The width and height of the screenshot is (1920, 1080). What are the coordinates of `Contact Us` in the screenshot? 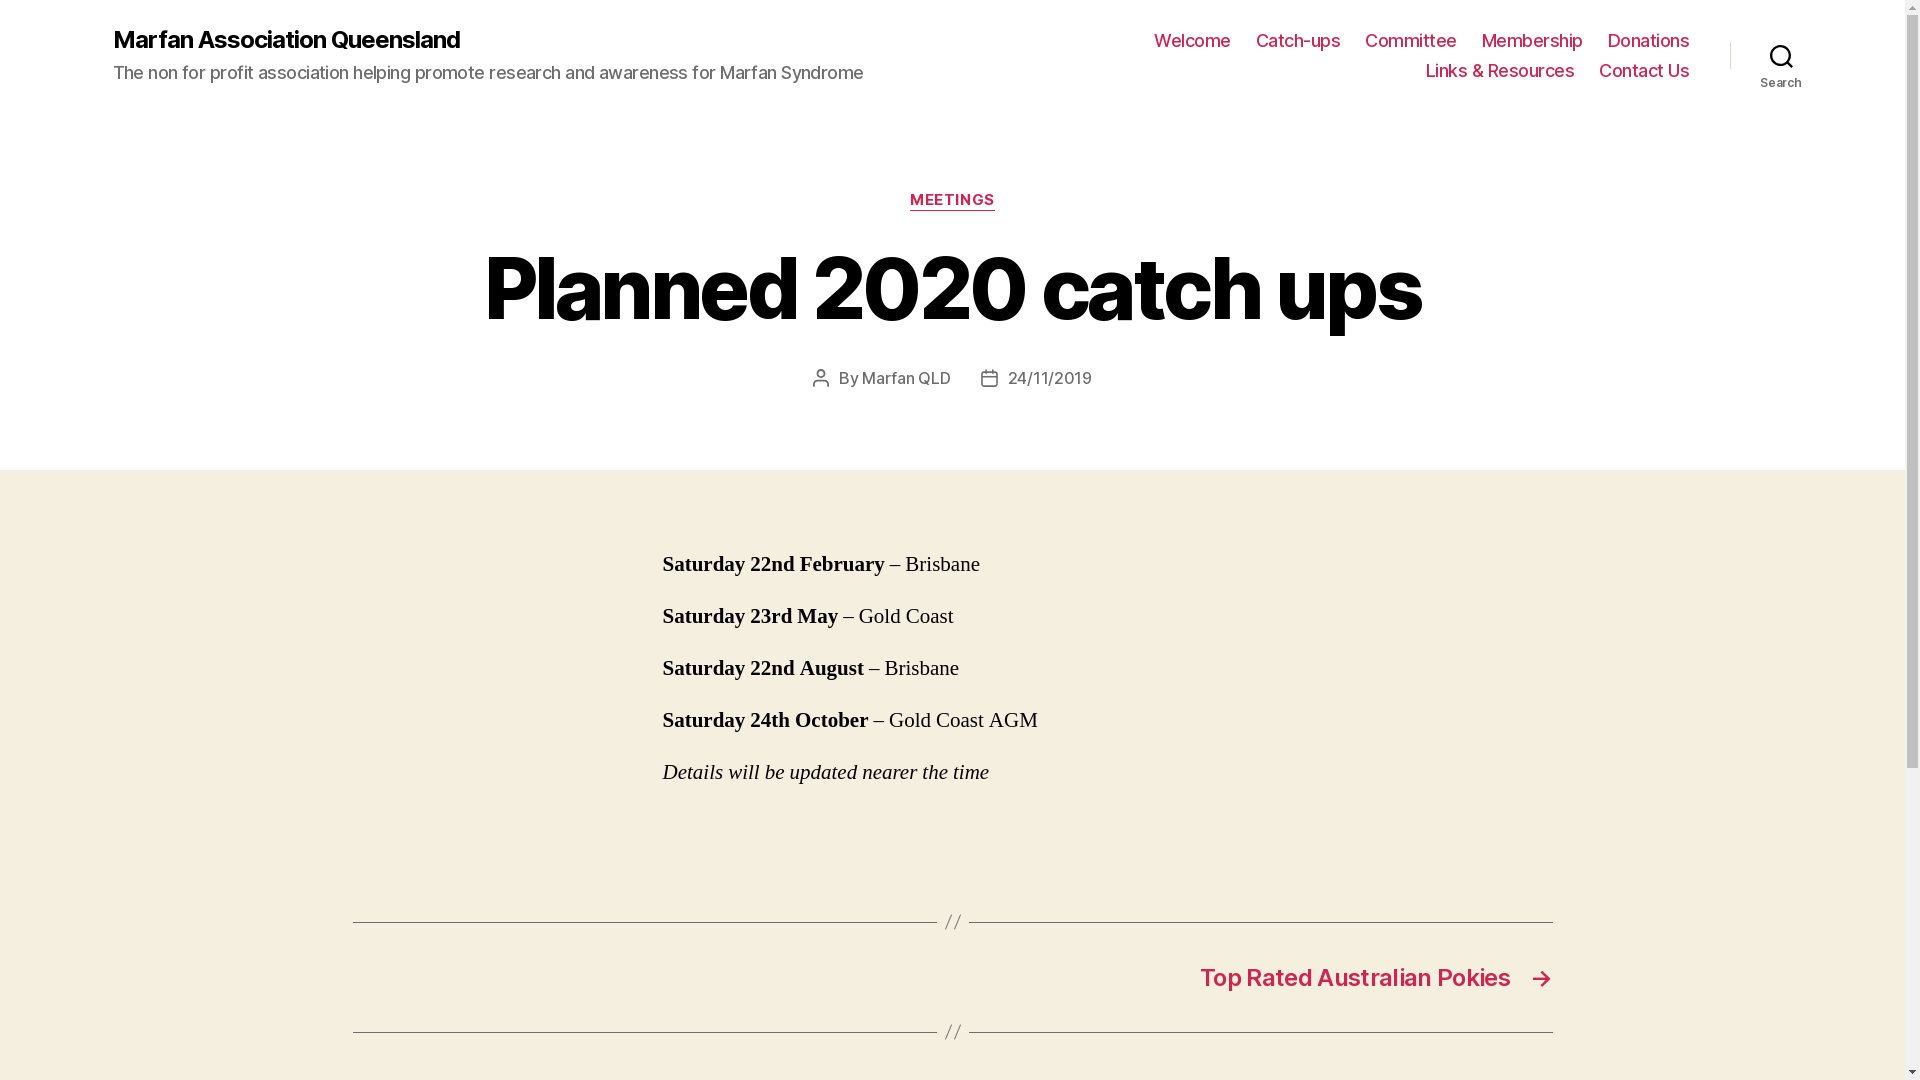 It's located at (1644, 71).